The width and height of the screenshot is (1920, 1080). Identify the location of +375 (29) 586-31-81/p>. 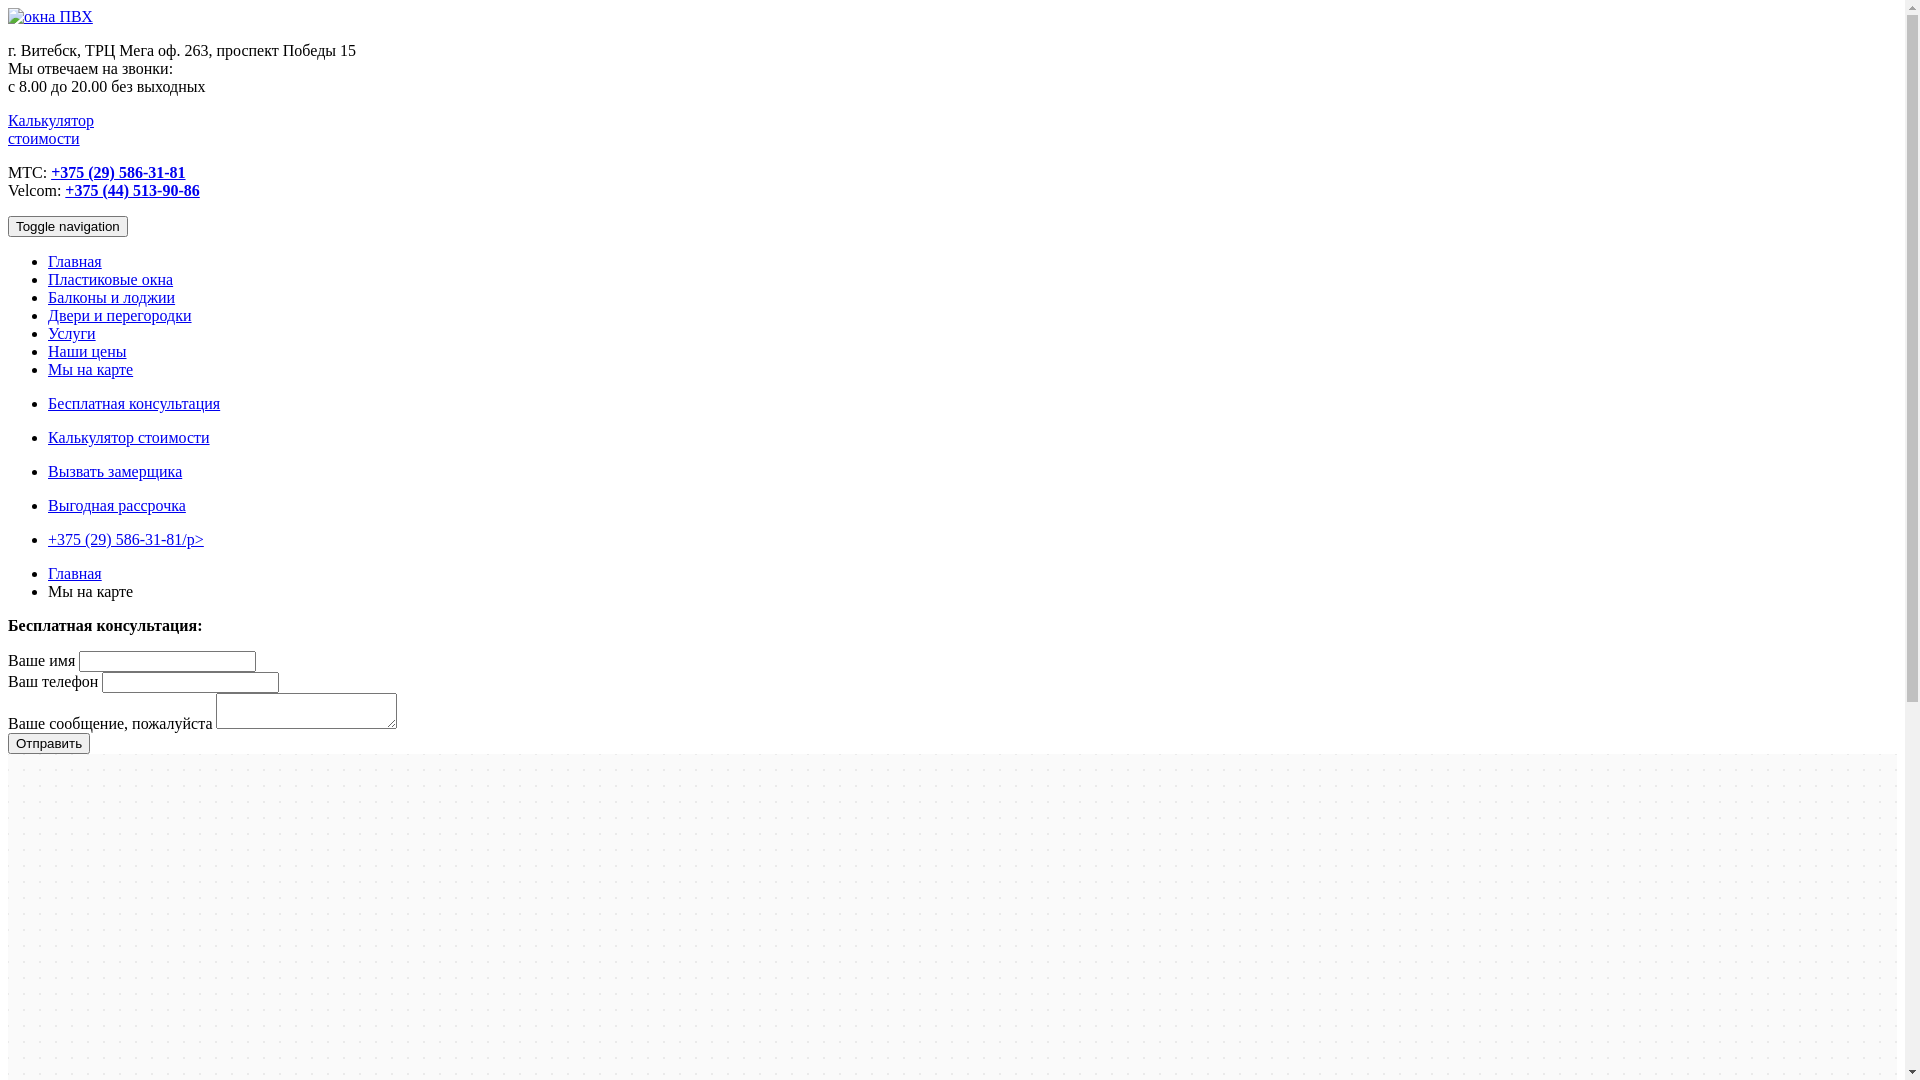
(126, 540).